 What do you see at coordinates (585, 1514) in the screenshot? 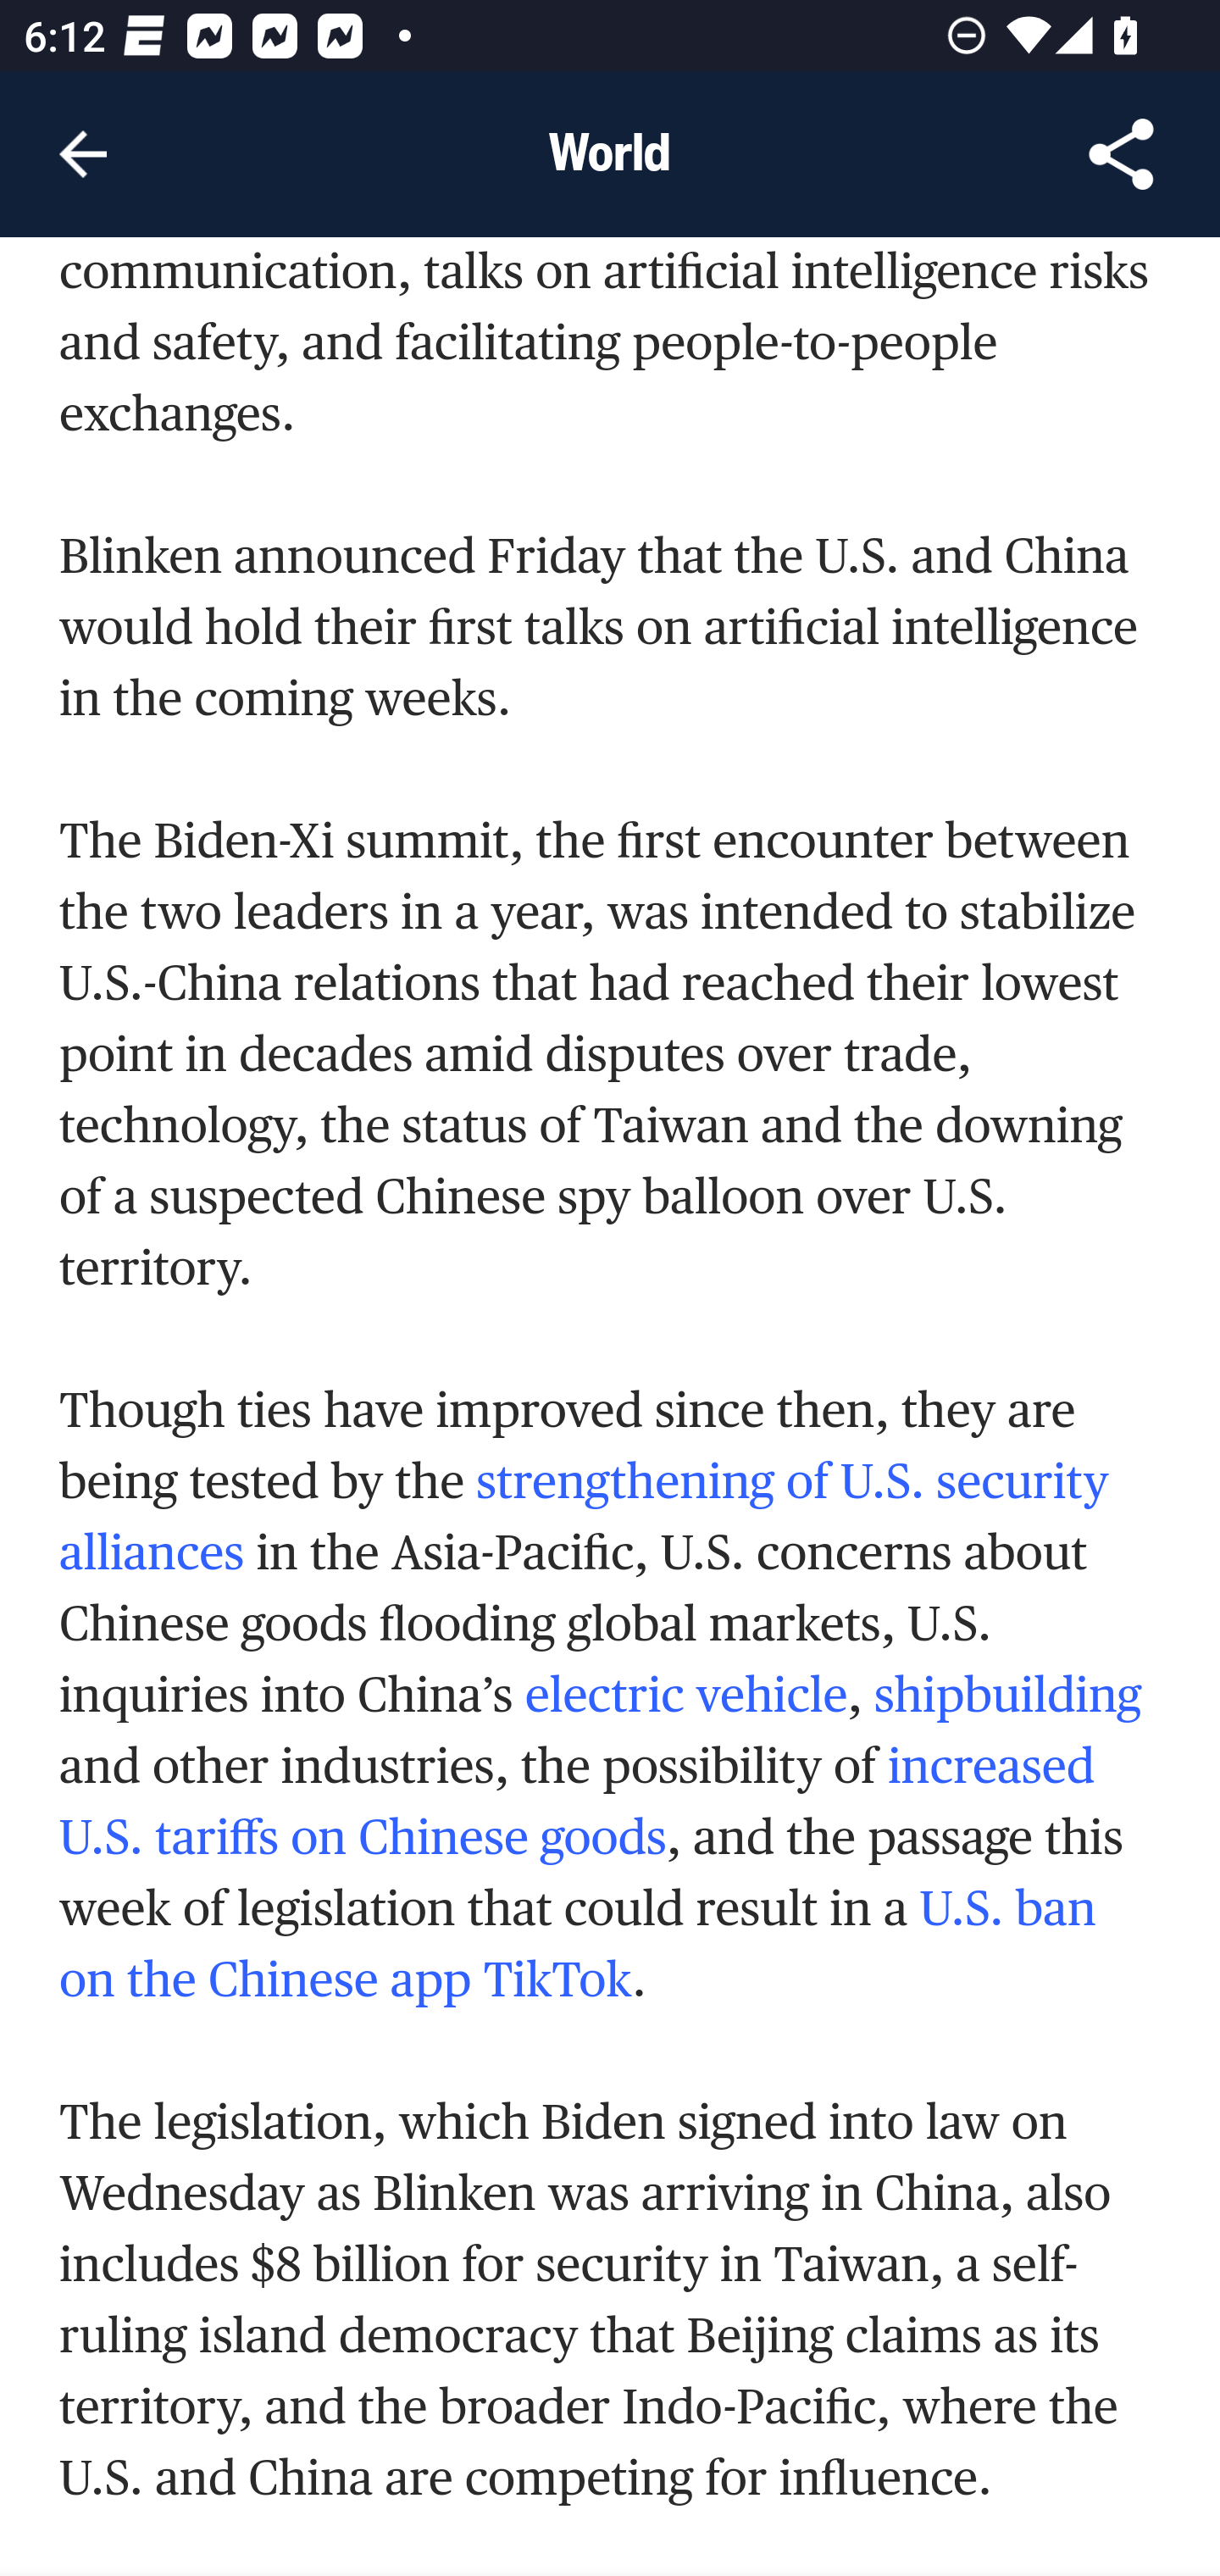
I see `strengthening of U.S. security alliances` at bounding box center [585, 1514].